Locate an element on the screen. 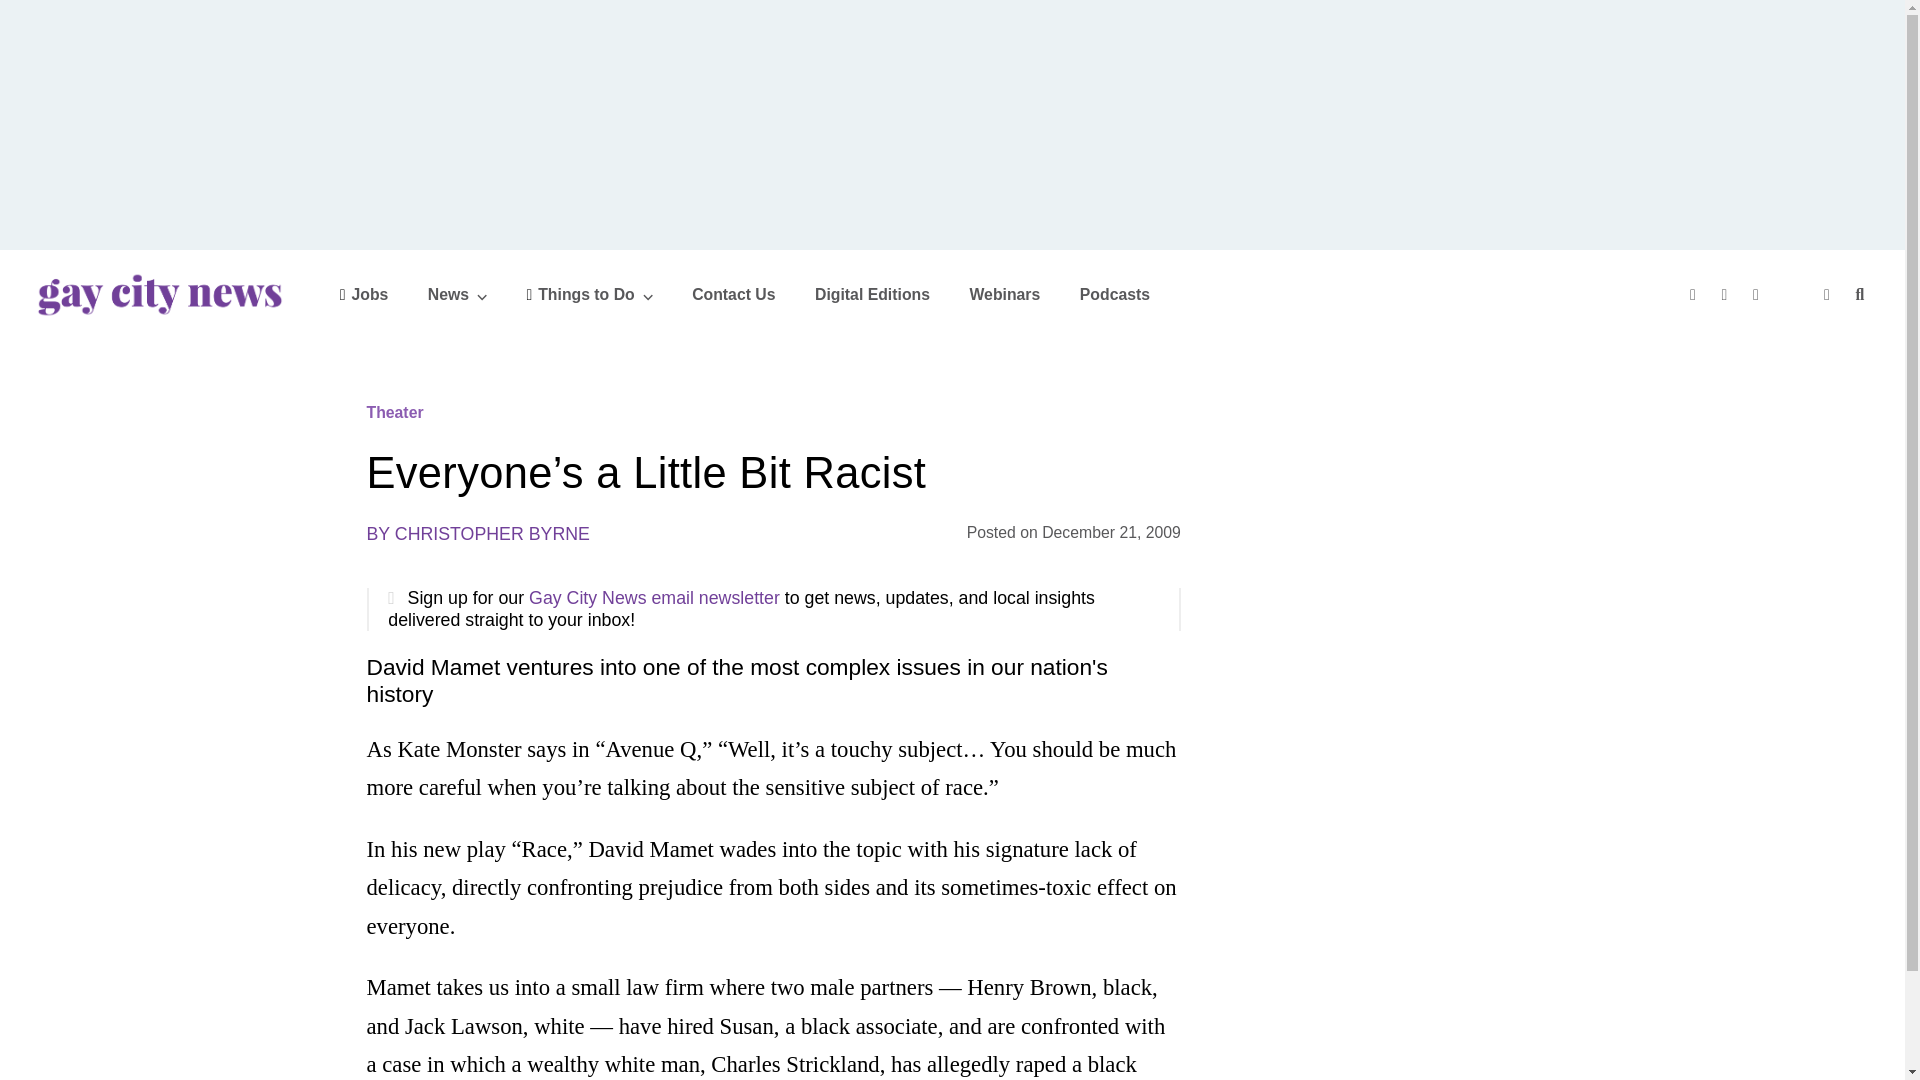 The image size is (1920, 1080). Podcasts is located at coordinates (1114, 294).